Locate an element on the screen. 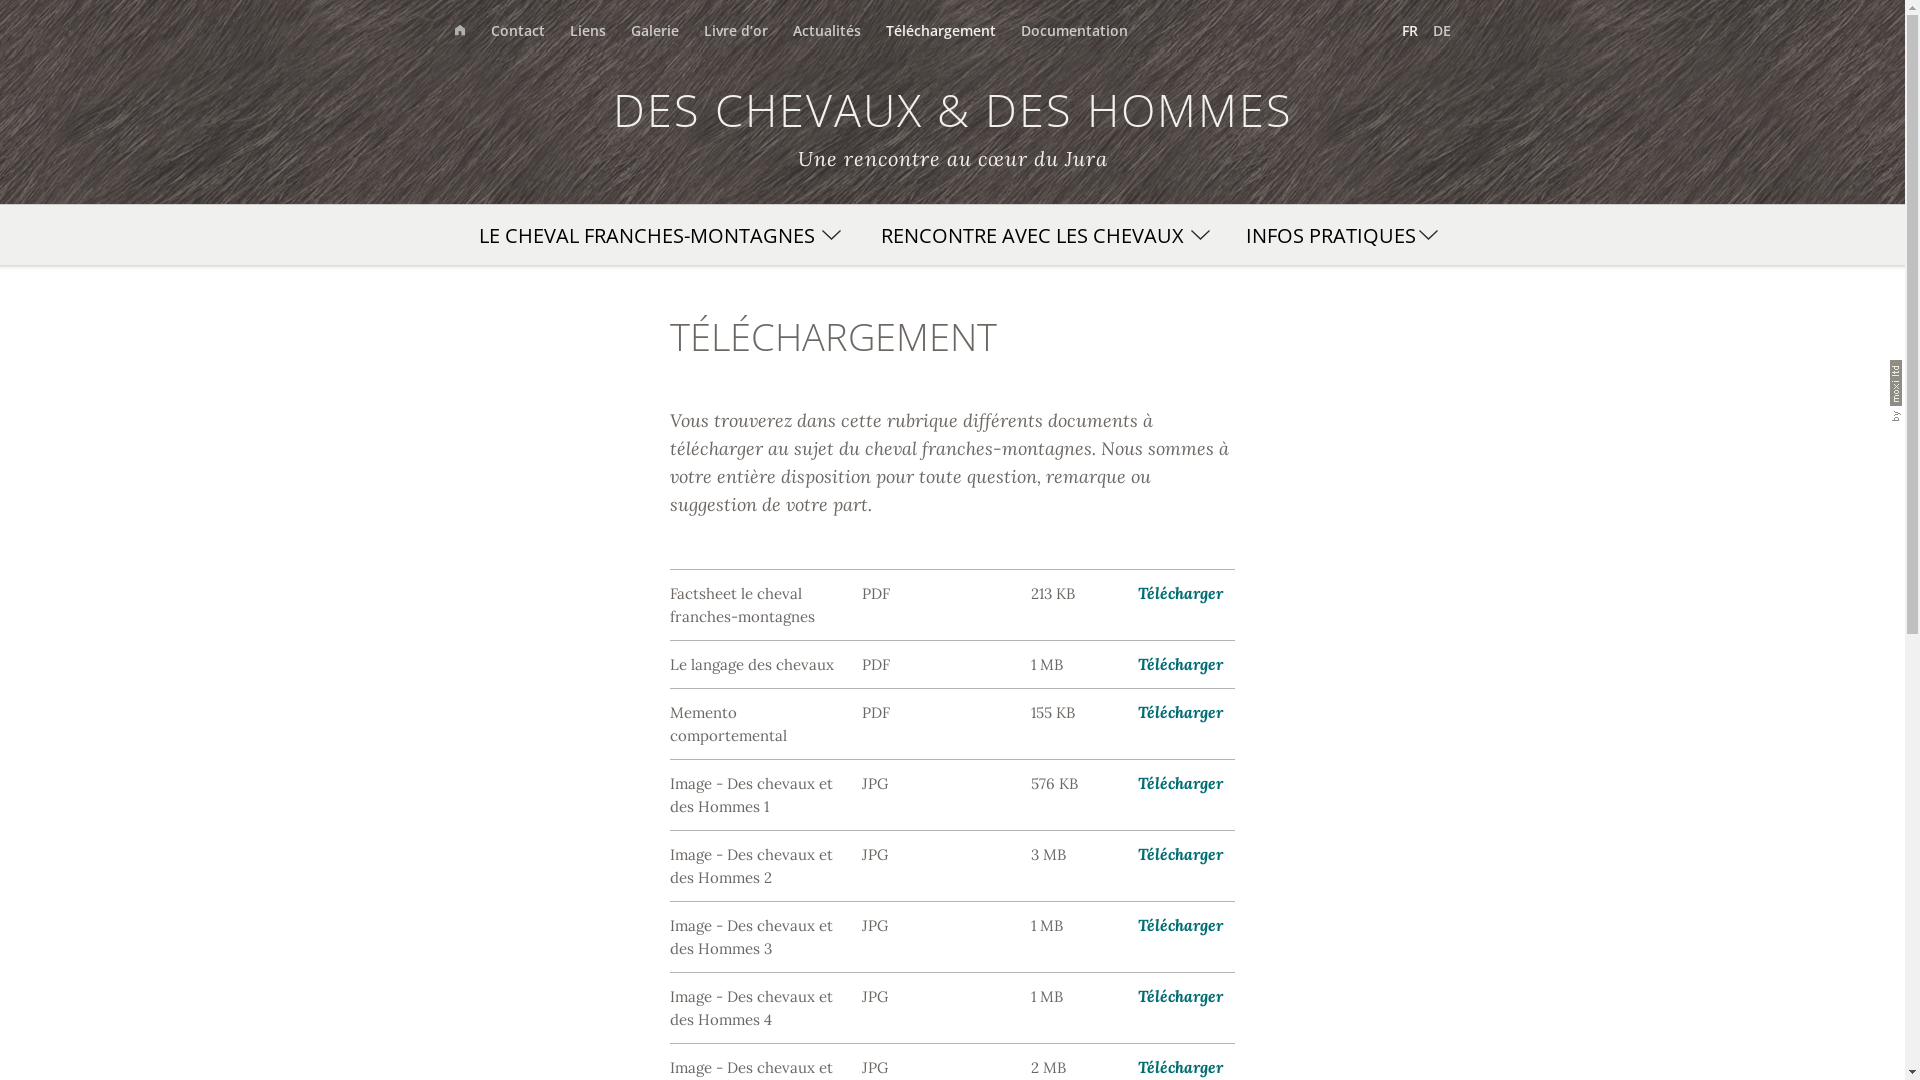 The image size is (1920, 1080). DE is located at coordinates (1442, 30).